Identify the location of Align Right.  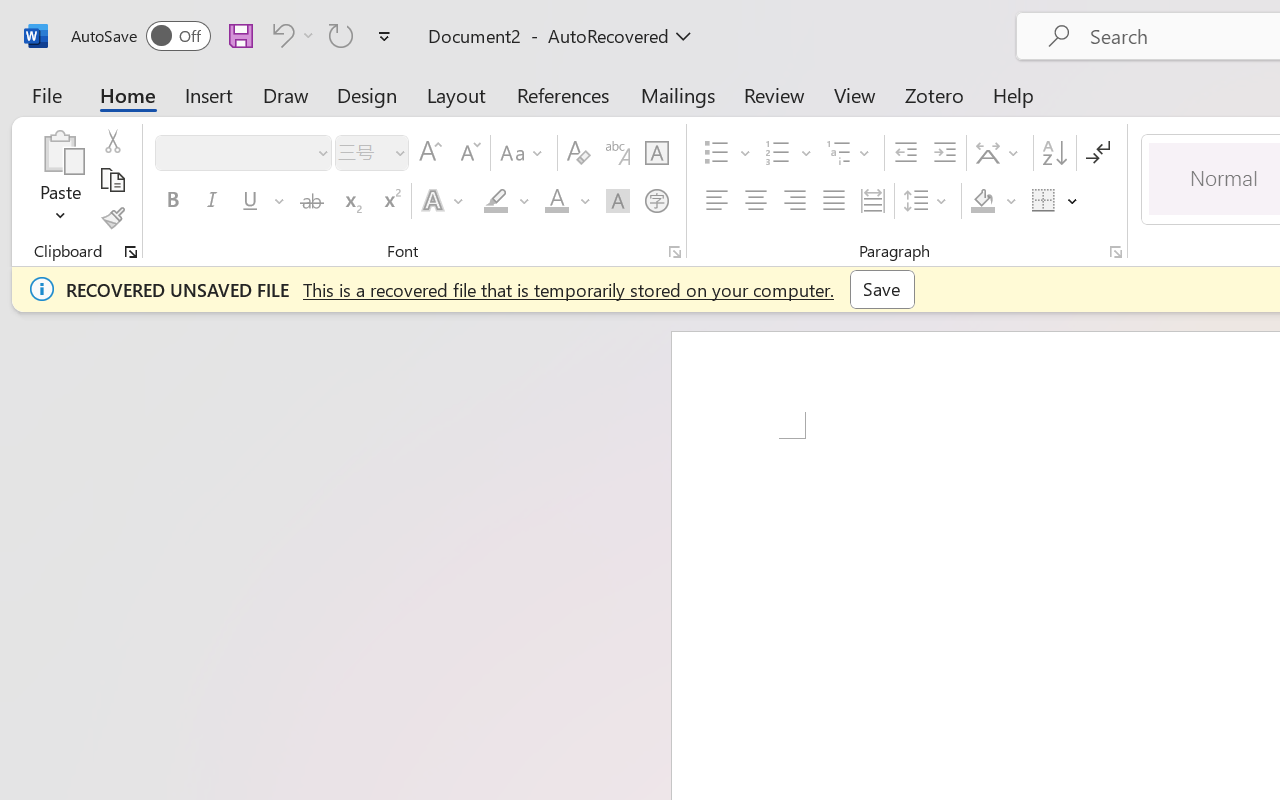
(794, 201).